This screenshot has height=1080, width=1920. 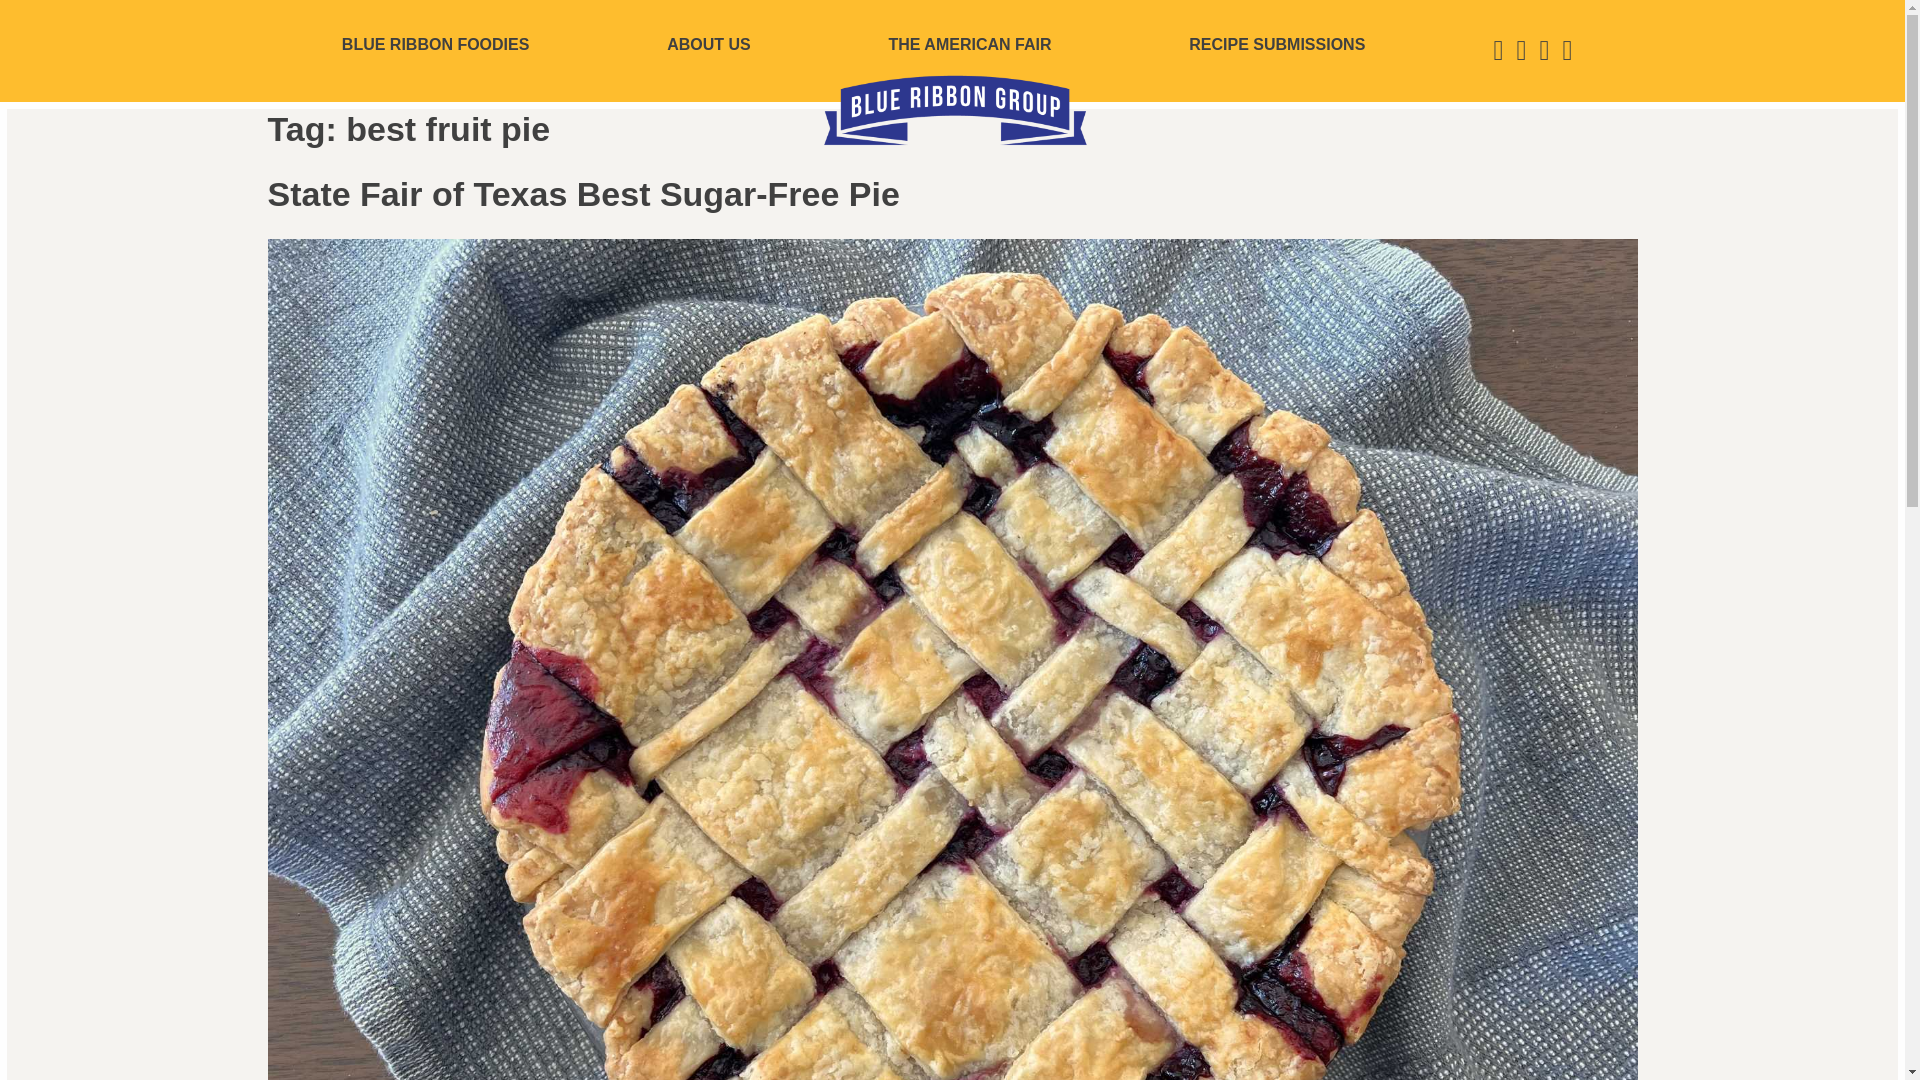 What do you see at coordinates (956, 109) in the screenshot?
I see `BLUE RIBBON GROUP` at bounding box center [956, 109].